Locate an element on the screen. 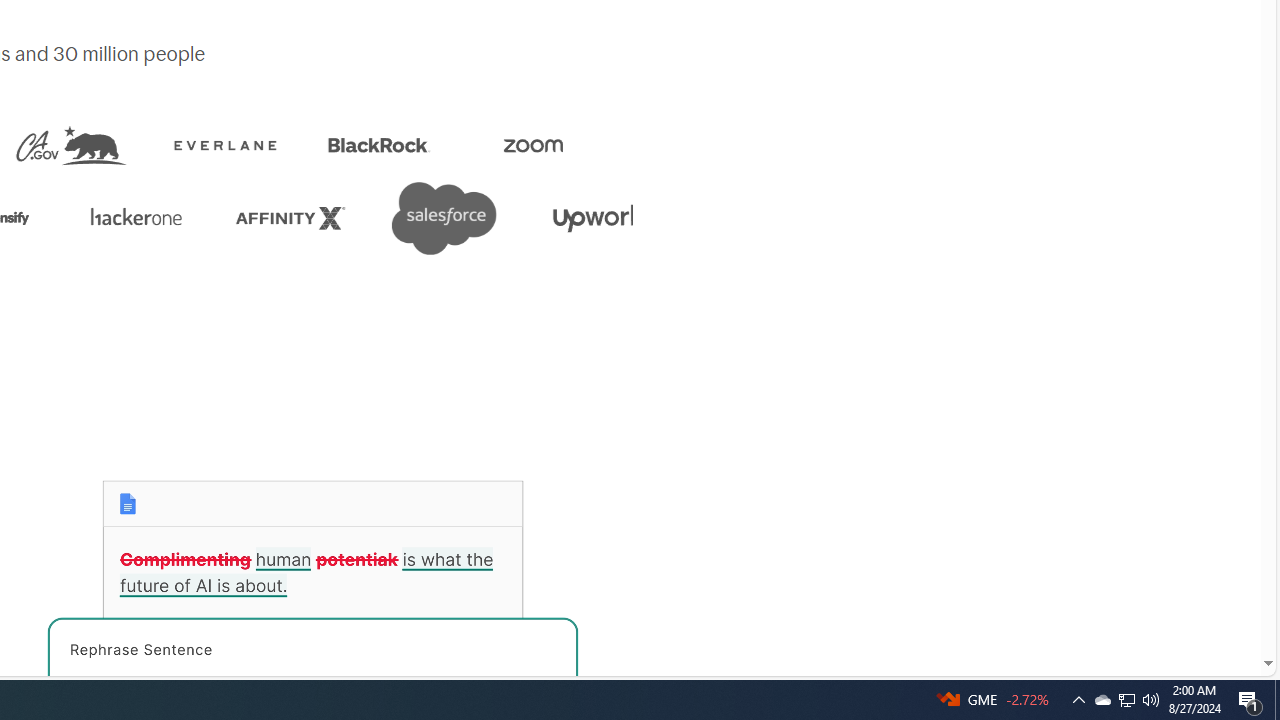 The width and height of the screenshot is (1280, 720). BlackRock is located at coordinates (601, 145).